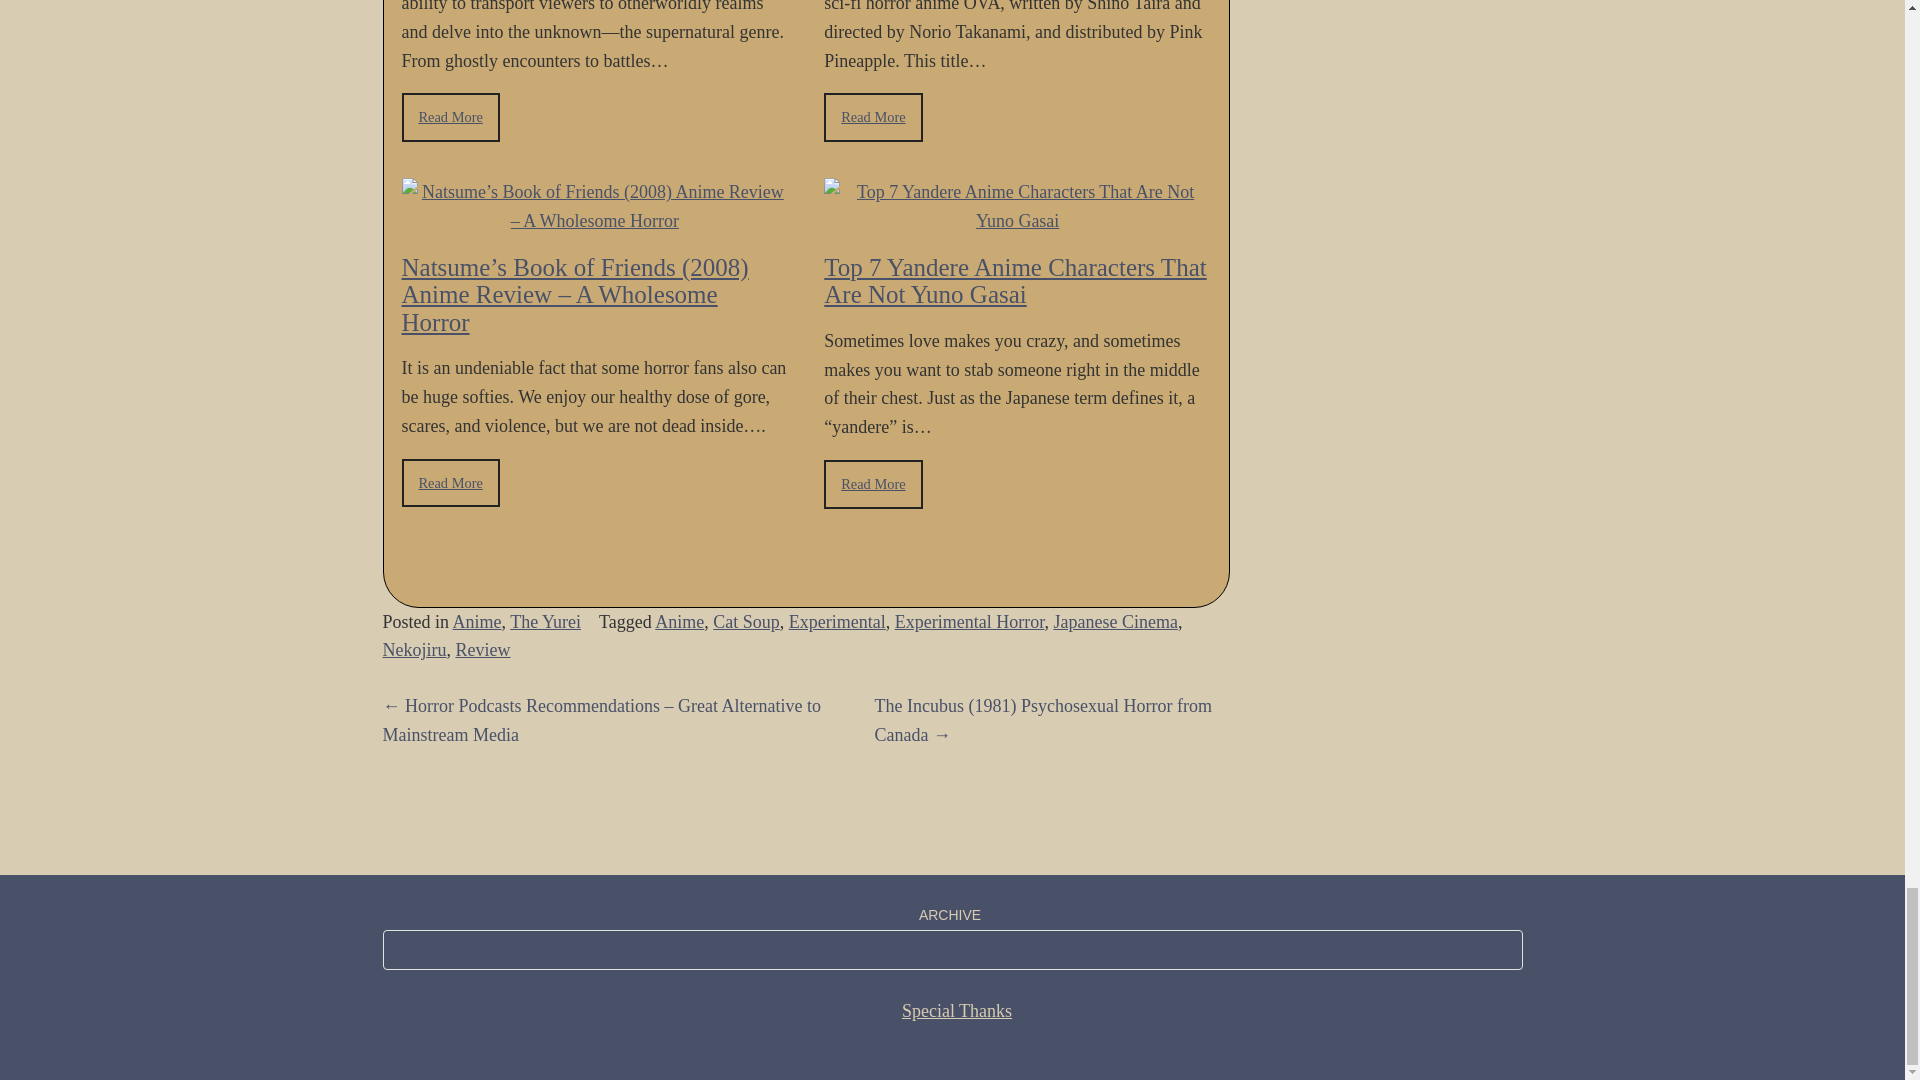 This screenshot has width=1920, height=1080. I want to click on Read More, so click(450, 483).